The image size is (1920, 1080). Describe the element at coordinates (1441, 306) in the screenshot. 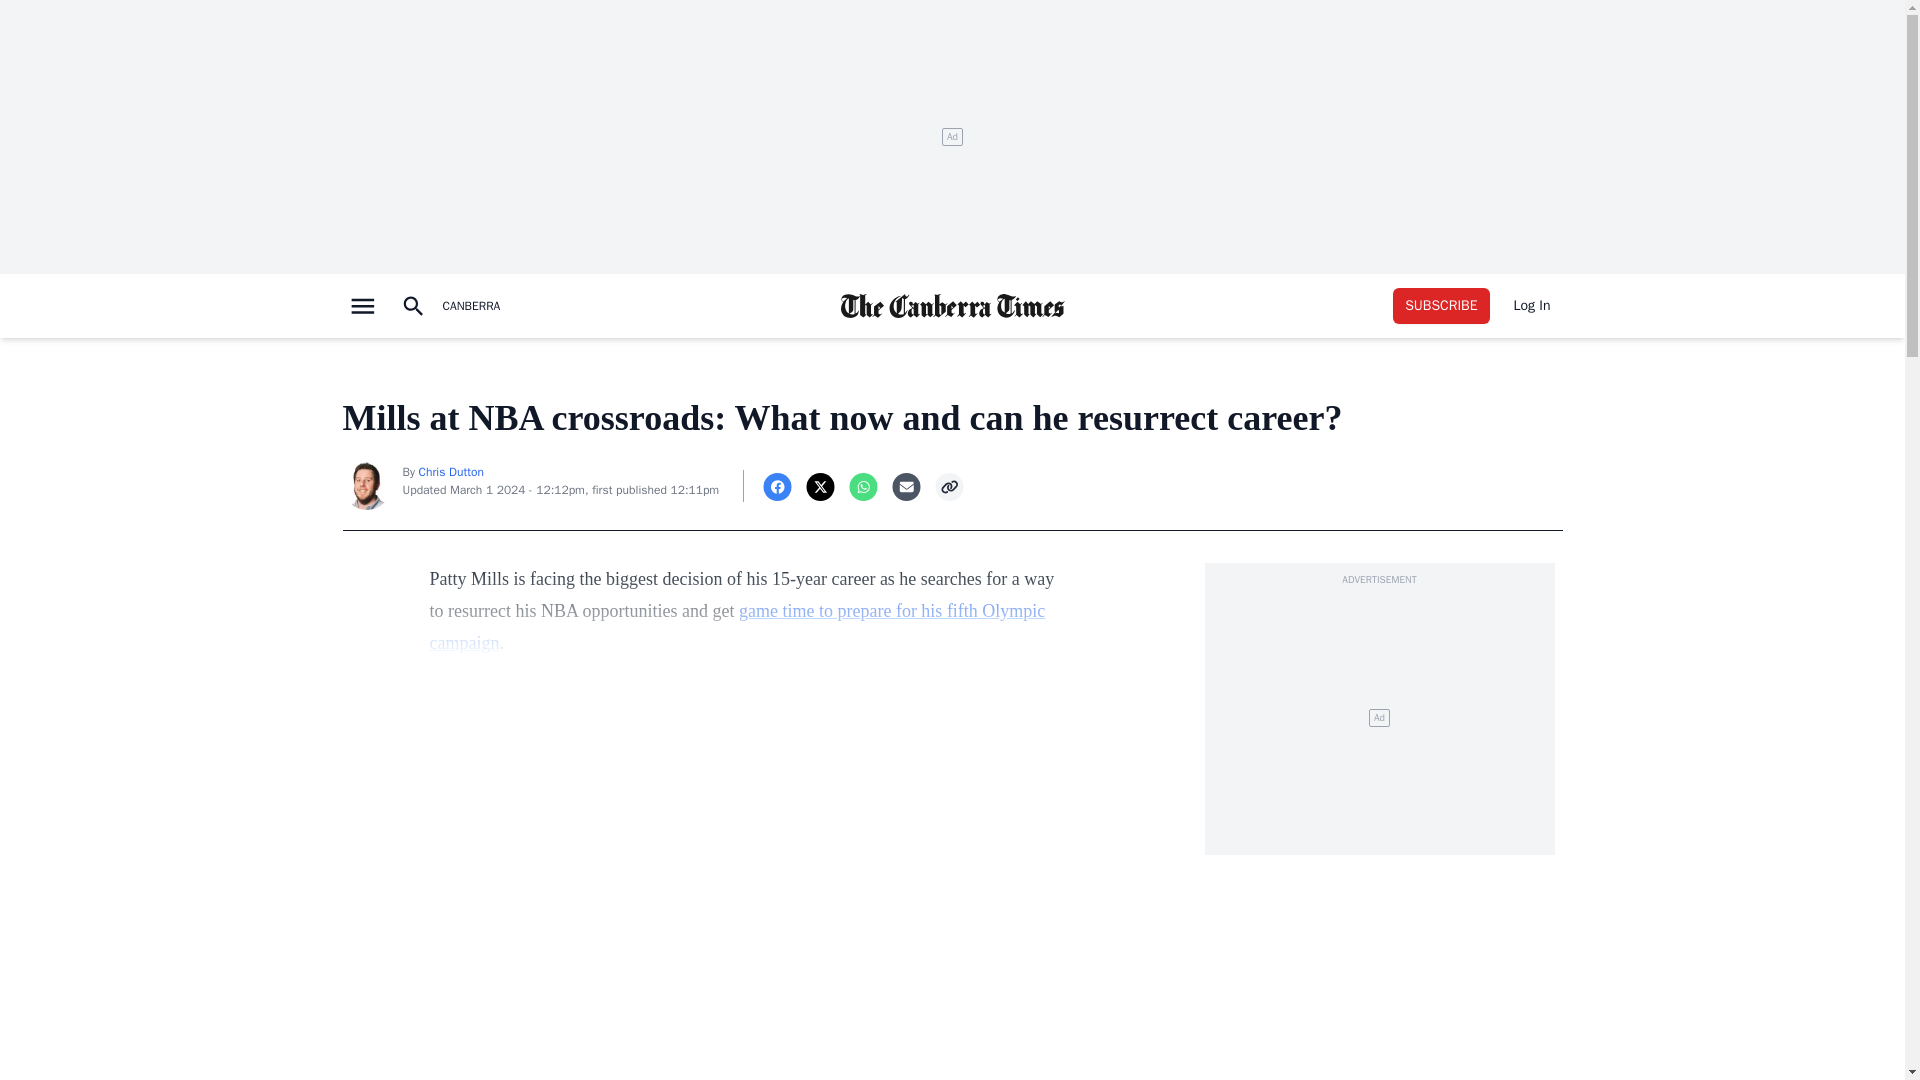

I see `SUBSCRIBE` at that location.